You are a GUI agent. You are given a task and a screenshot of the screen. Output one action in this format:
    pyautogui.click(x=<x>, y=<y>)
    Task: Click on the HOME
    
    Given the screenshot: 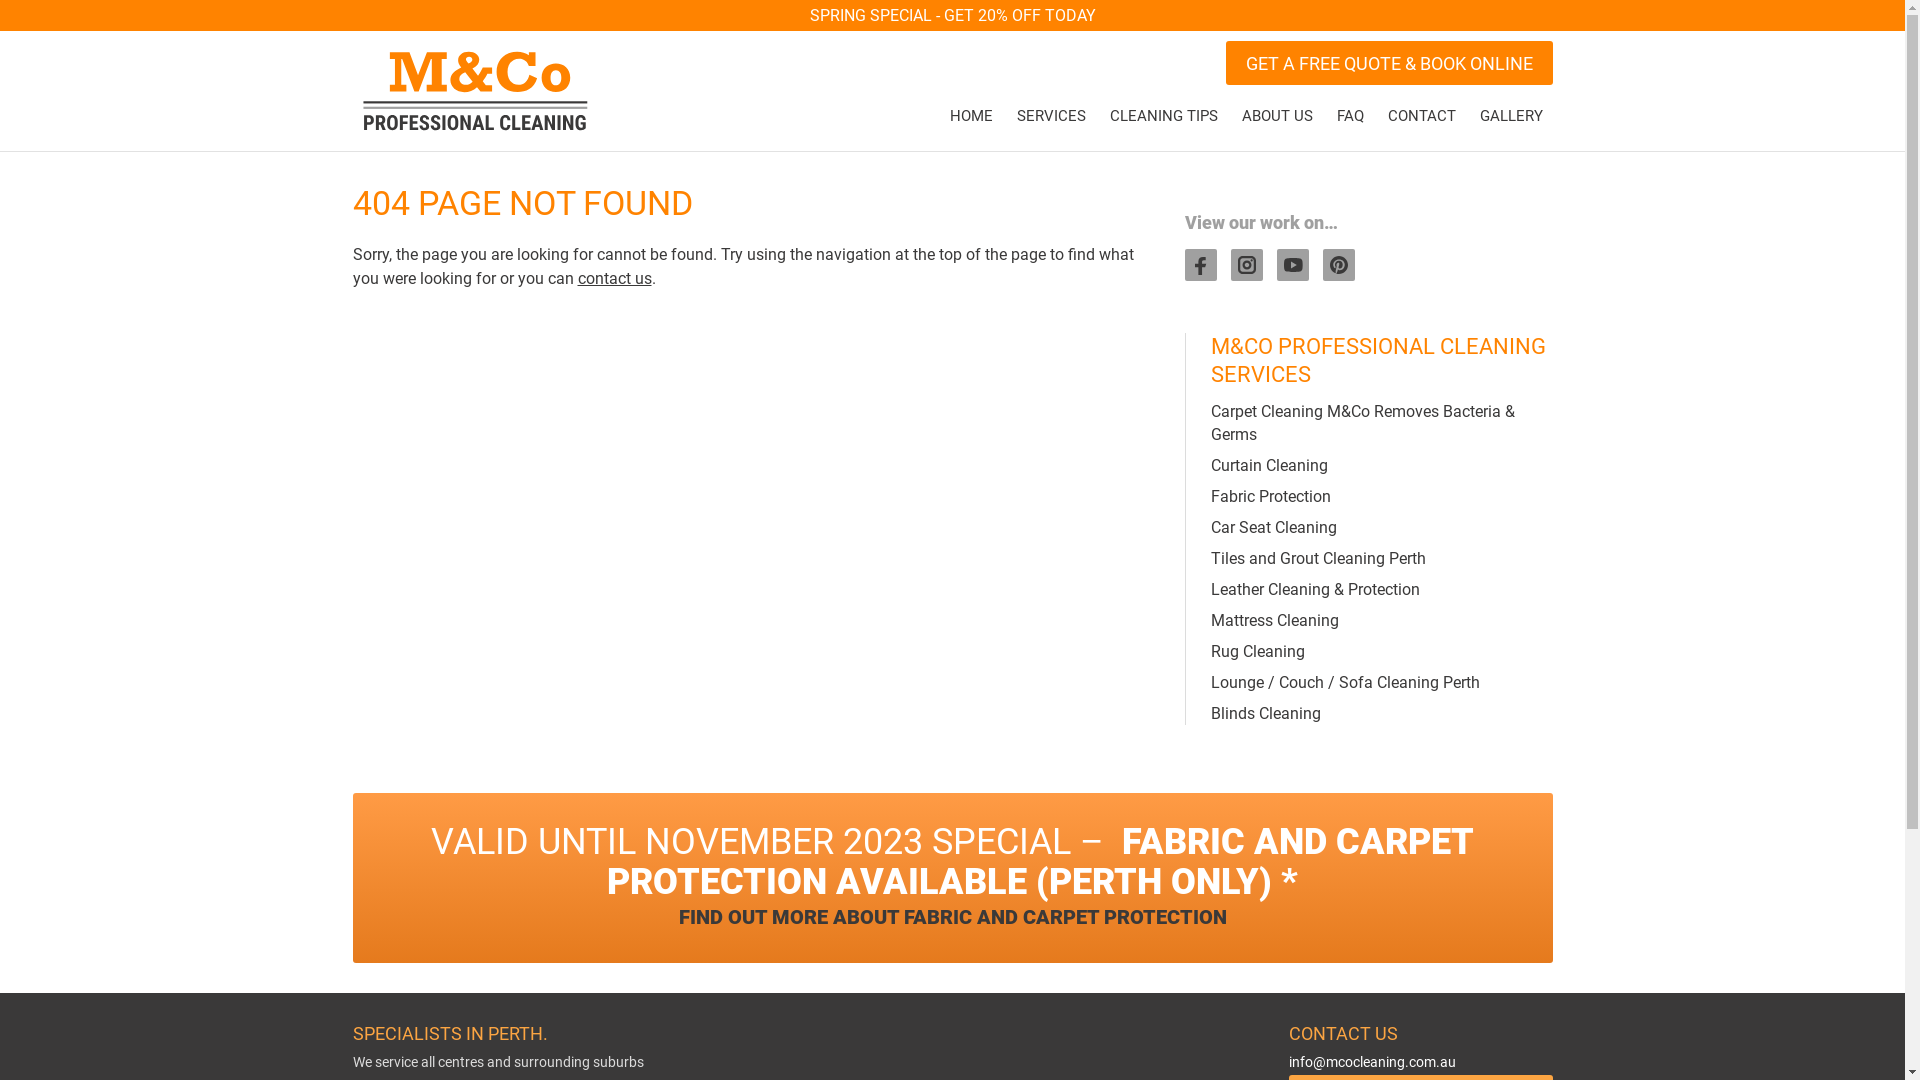 What is the action you would take?
    pyautogui.click(x=971, y=116)
    